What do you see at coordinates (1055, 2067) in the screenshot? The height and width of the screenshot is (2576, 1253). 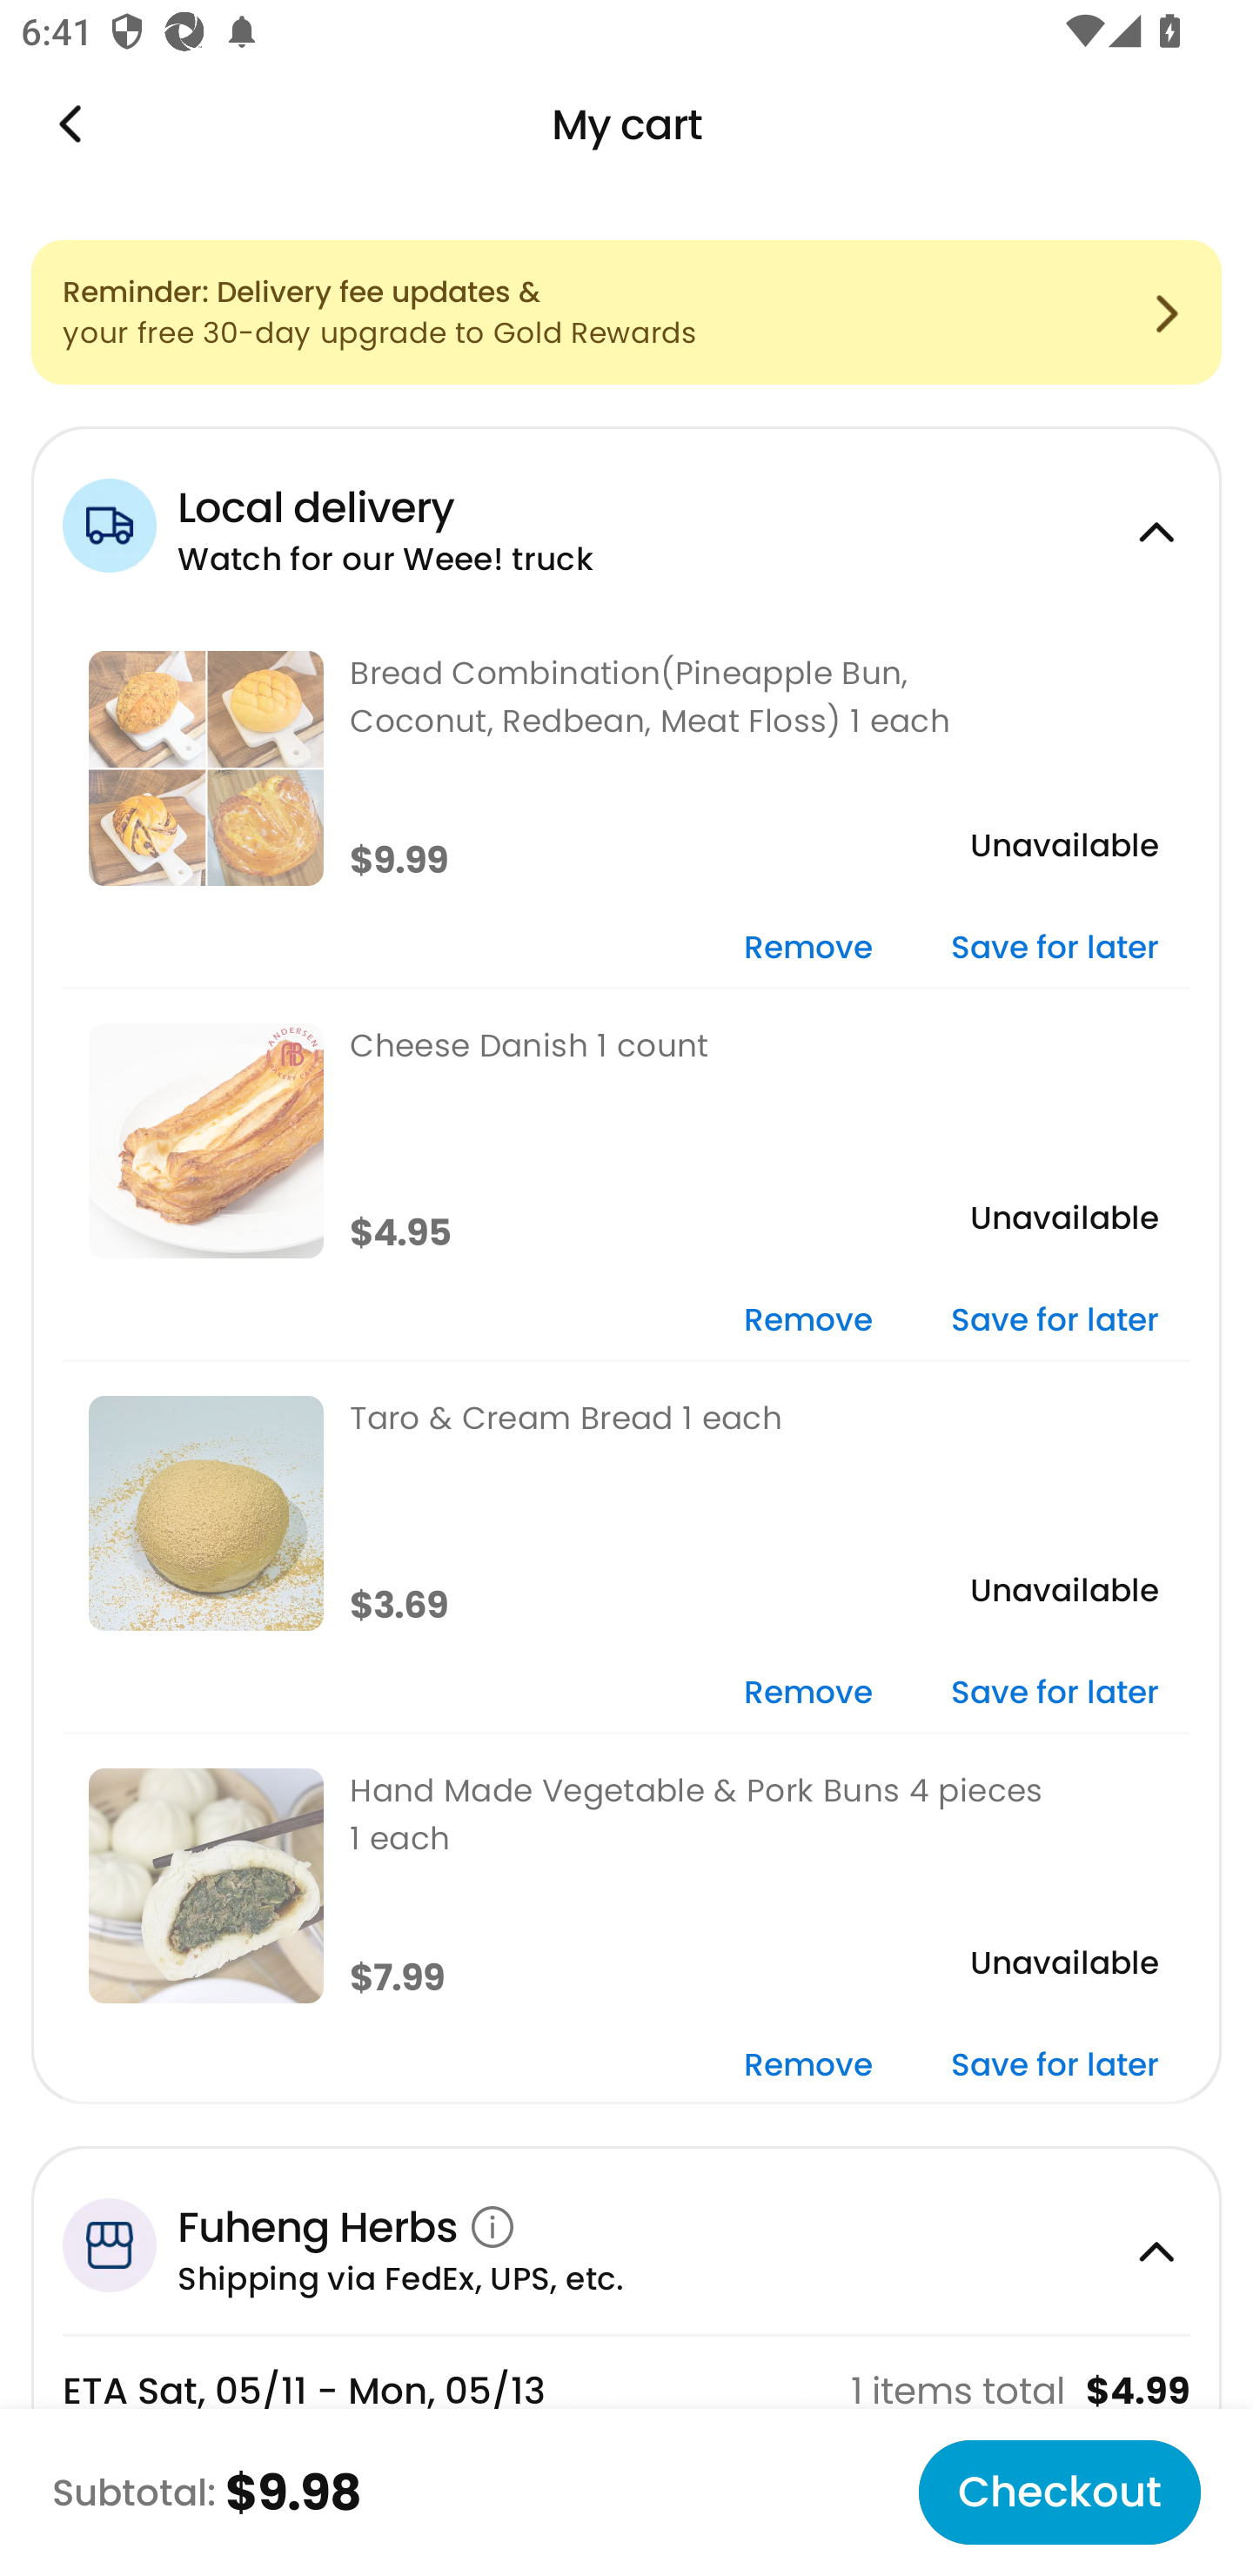 I see `Save for later` at bounding box center [1055, 2067].